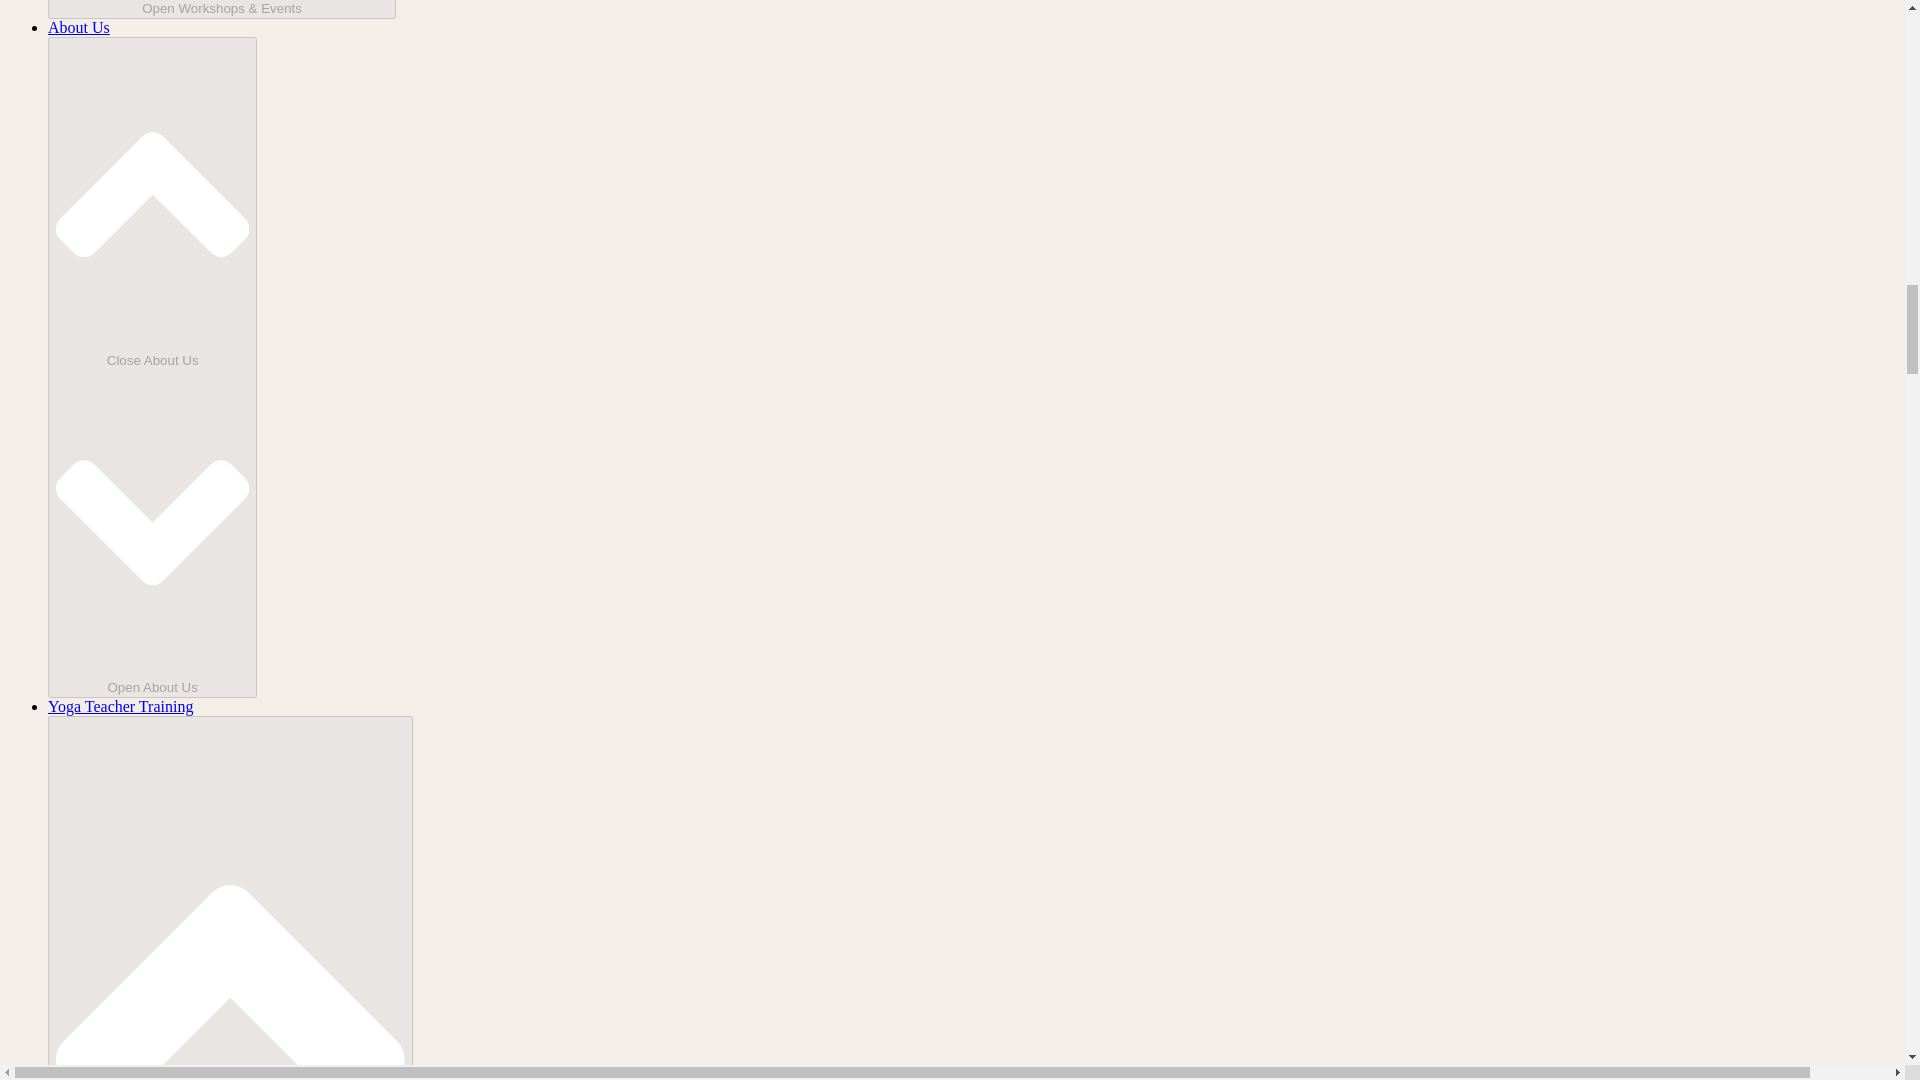 The image size is (1920, 1080). What do you see at coordinates (152, 366) in the screenshot?
I see `Close About Us Open About Us` at bounding box center [152, 366].